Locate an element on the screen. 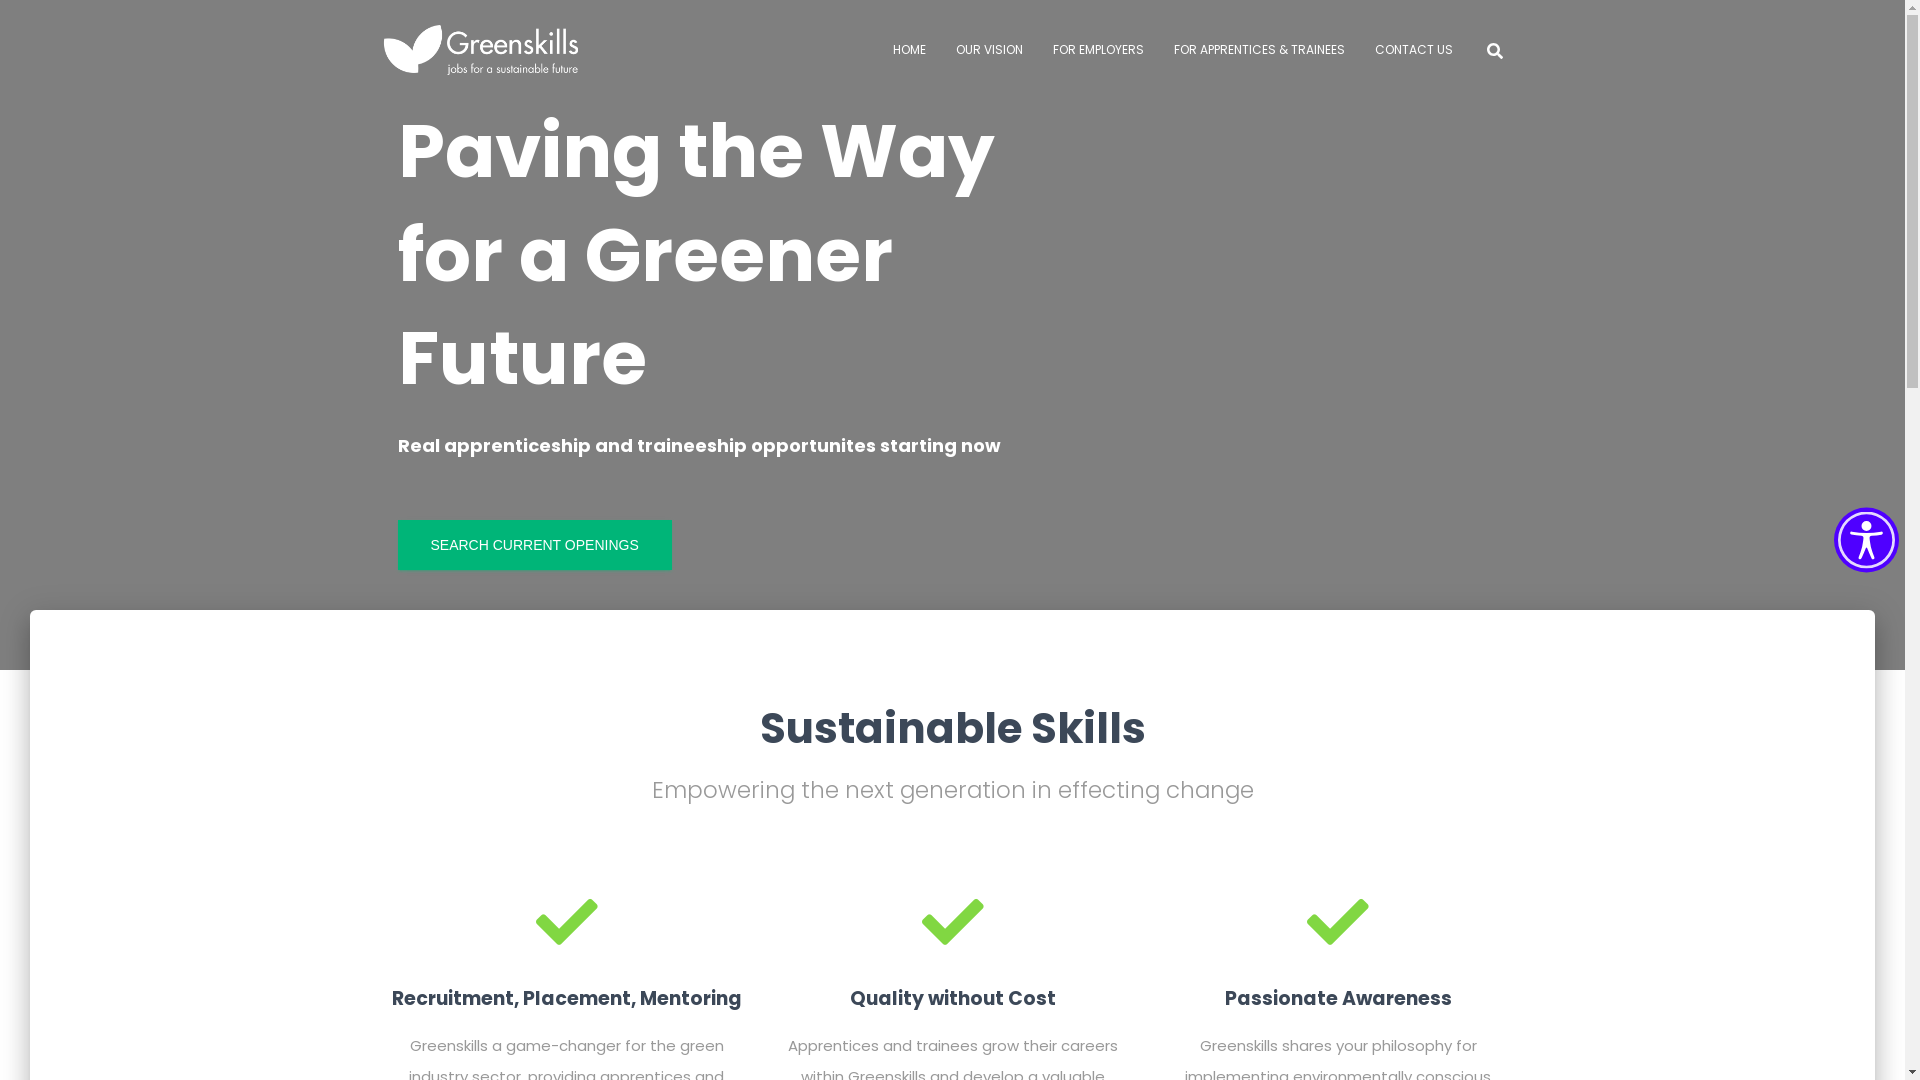 This screenshot has height=1080, width=1920. Search is located at coordinates (22, 29).